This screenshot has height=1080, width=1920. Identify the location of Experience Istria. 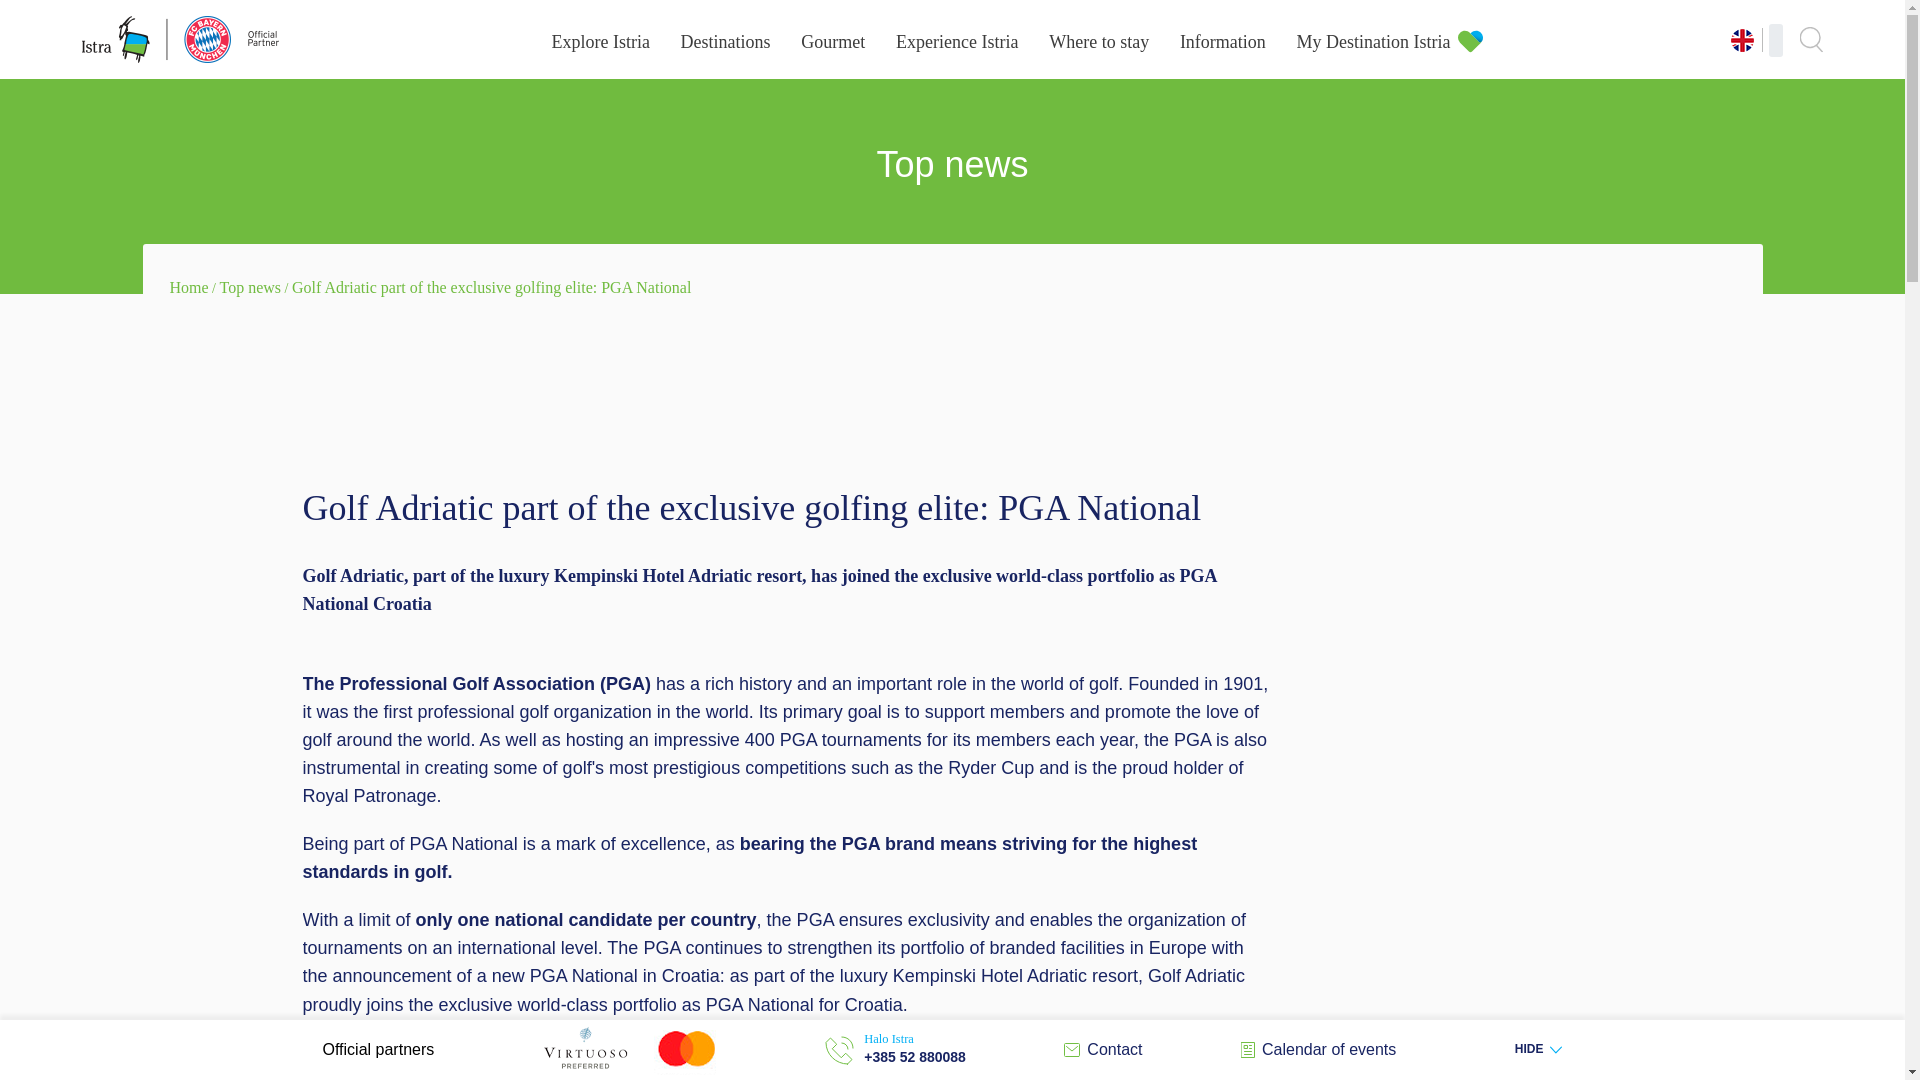
(956, 42).